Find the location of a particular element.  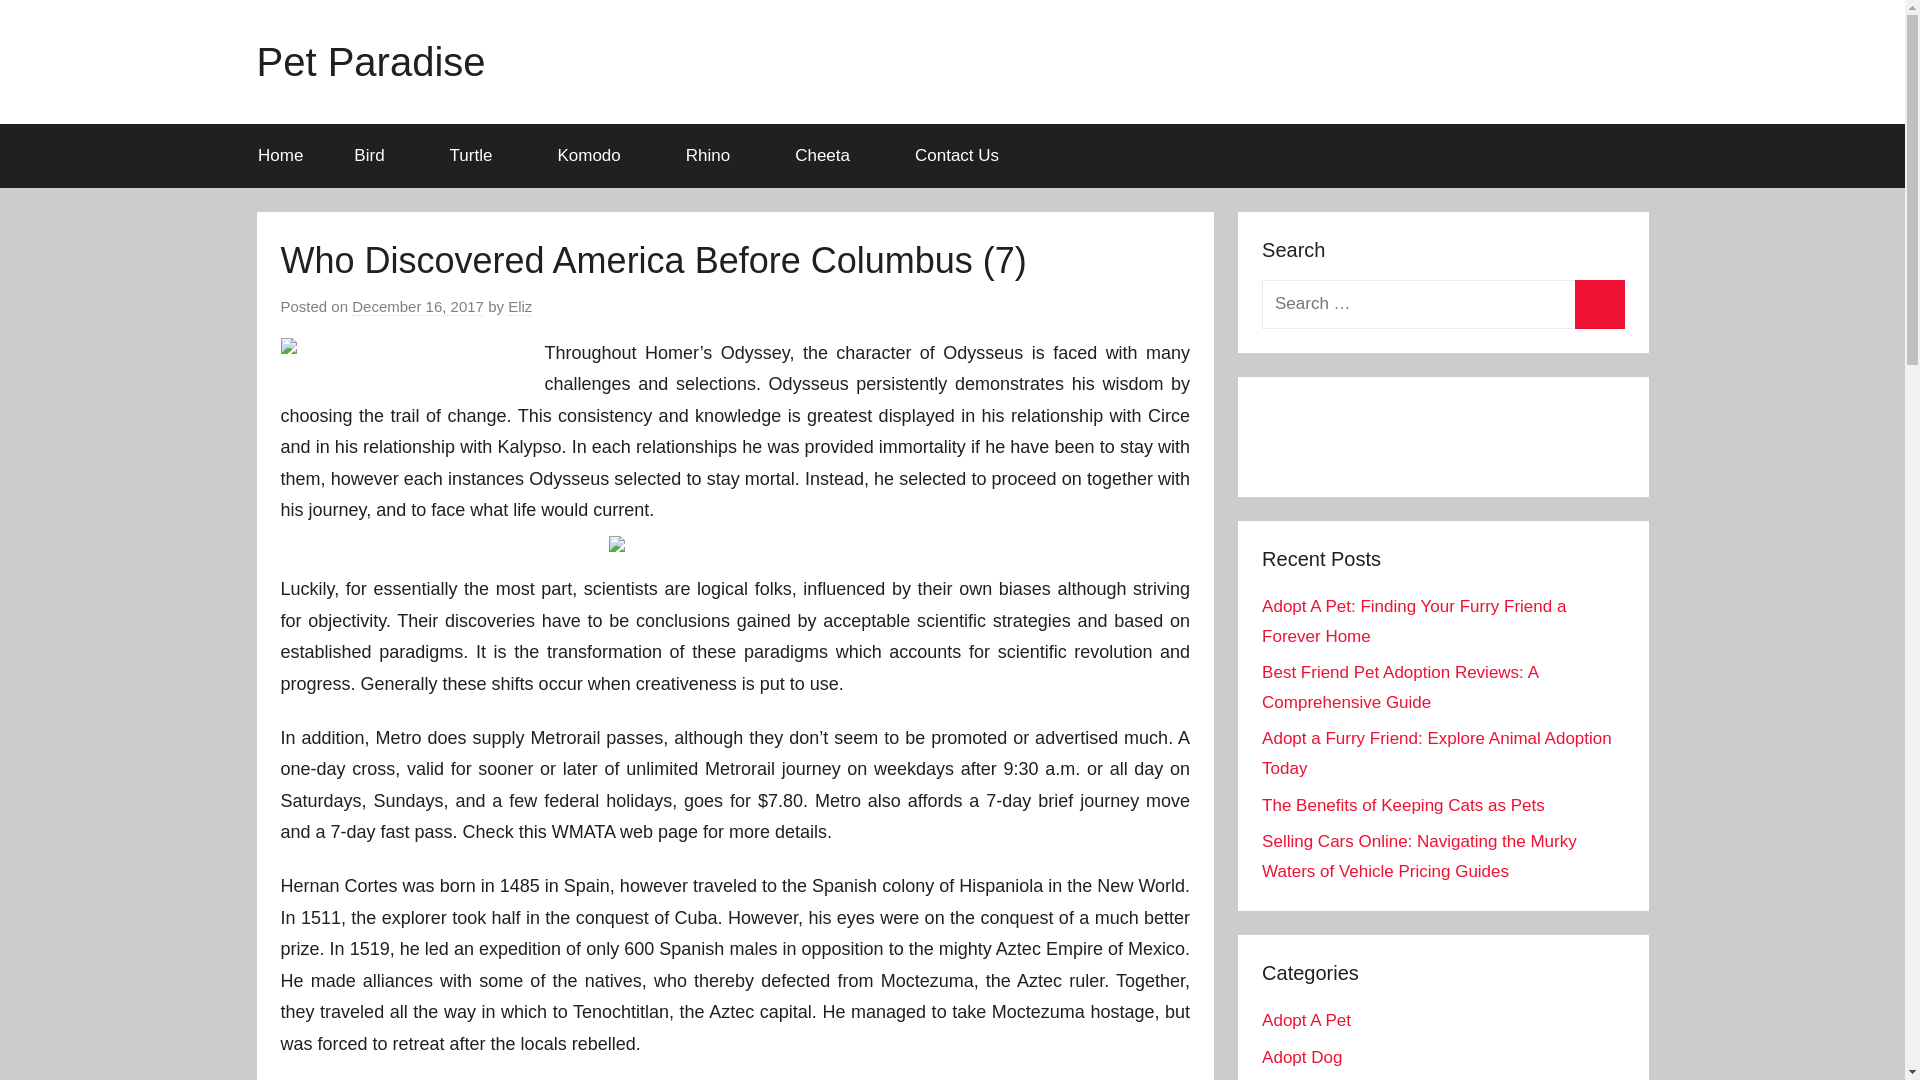

View all posts by Eliz is located at coordinates (520, 307).